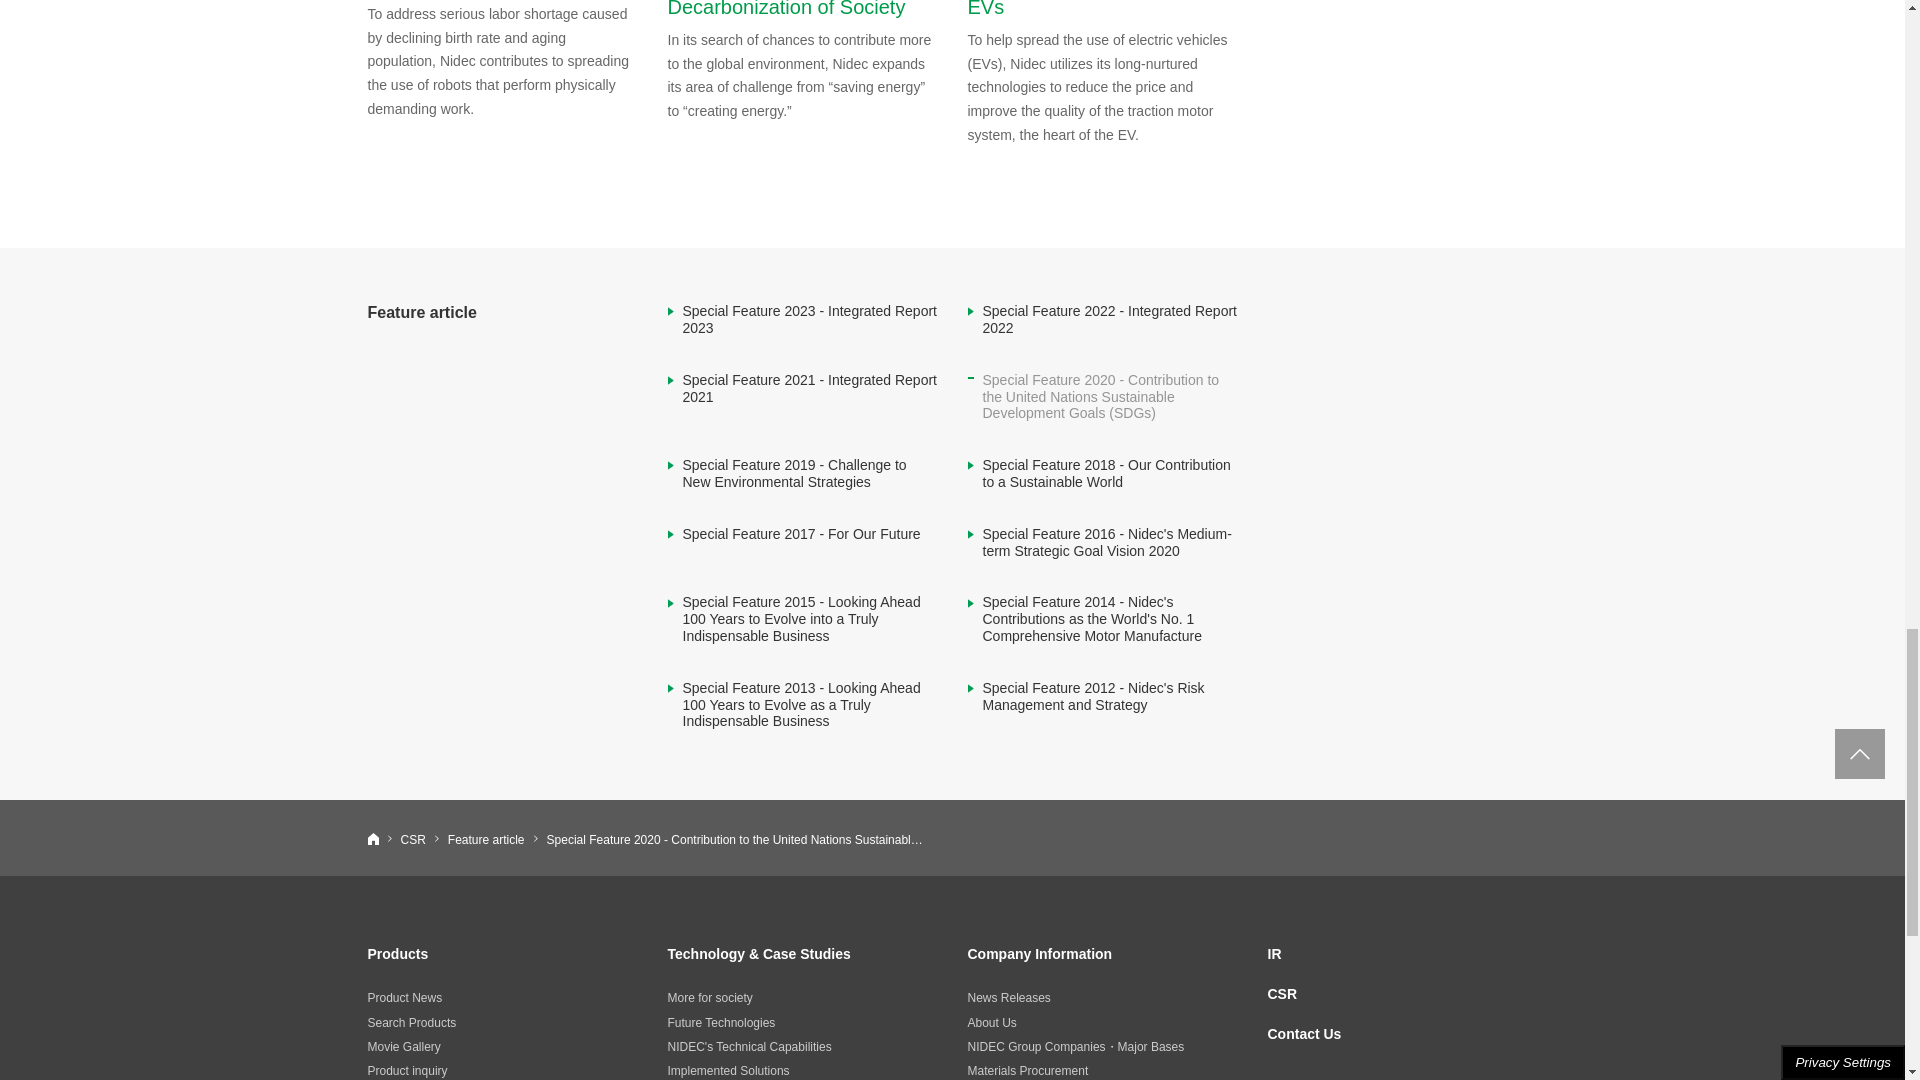  Describe the element at coordinates (486, 839) in the screenshot. I see `Feature article` at that location.